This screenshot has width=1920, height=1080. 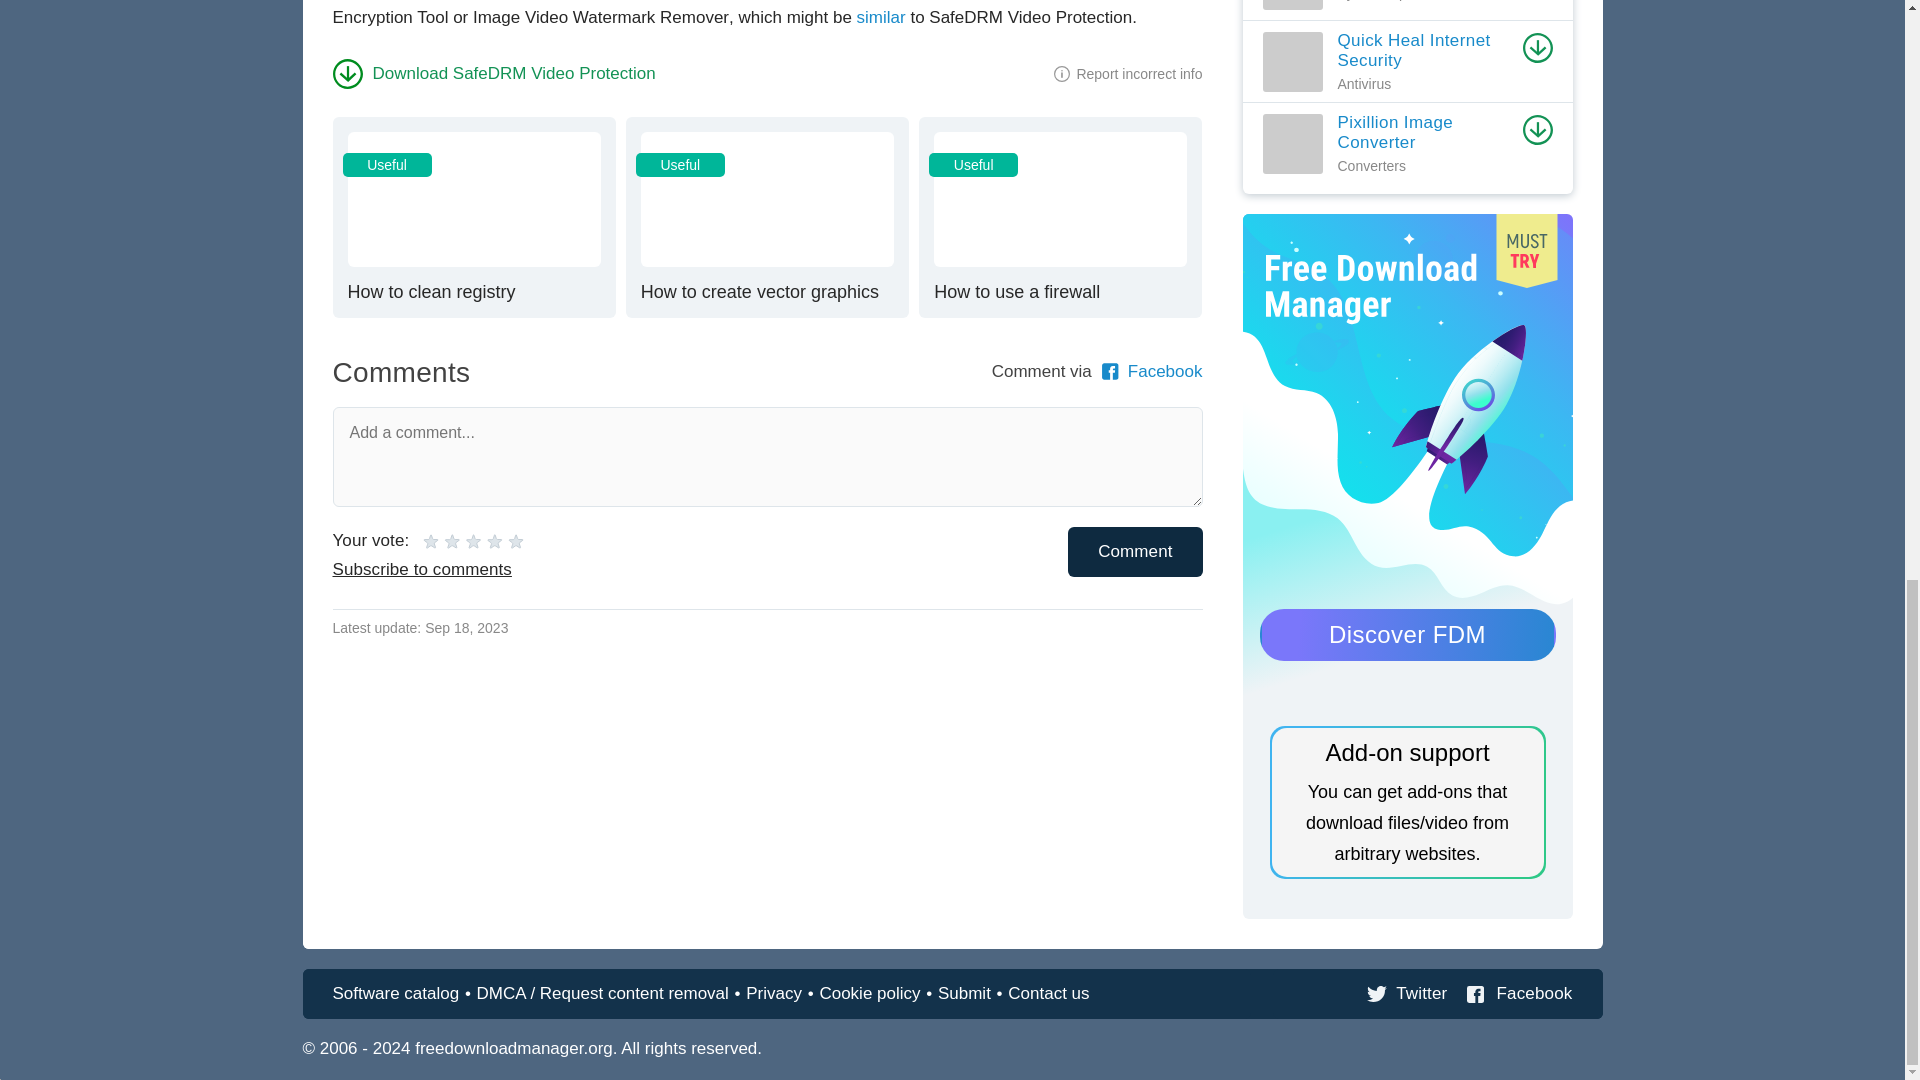 What do you see at coordinates (493, 73) in the screenshot?
I see `5` at bounding box center [493, 73].